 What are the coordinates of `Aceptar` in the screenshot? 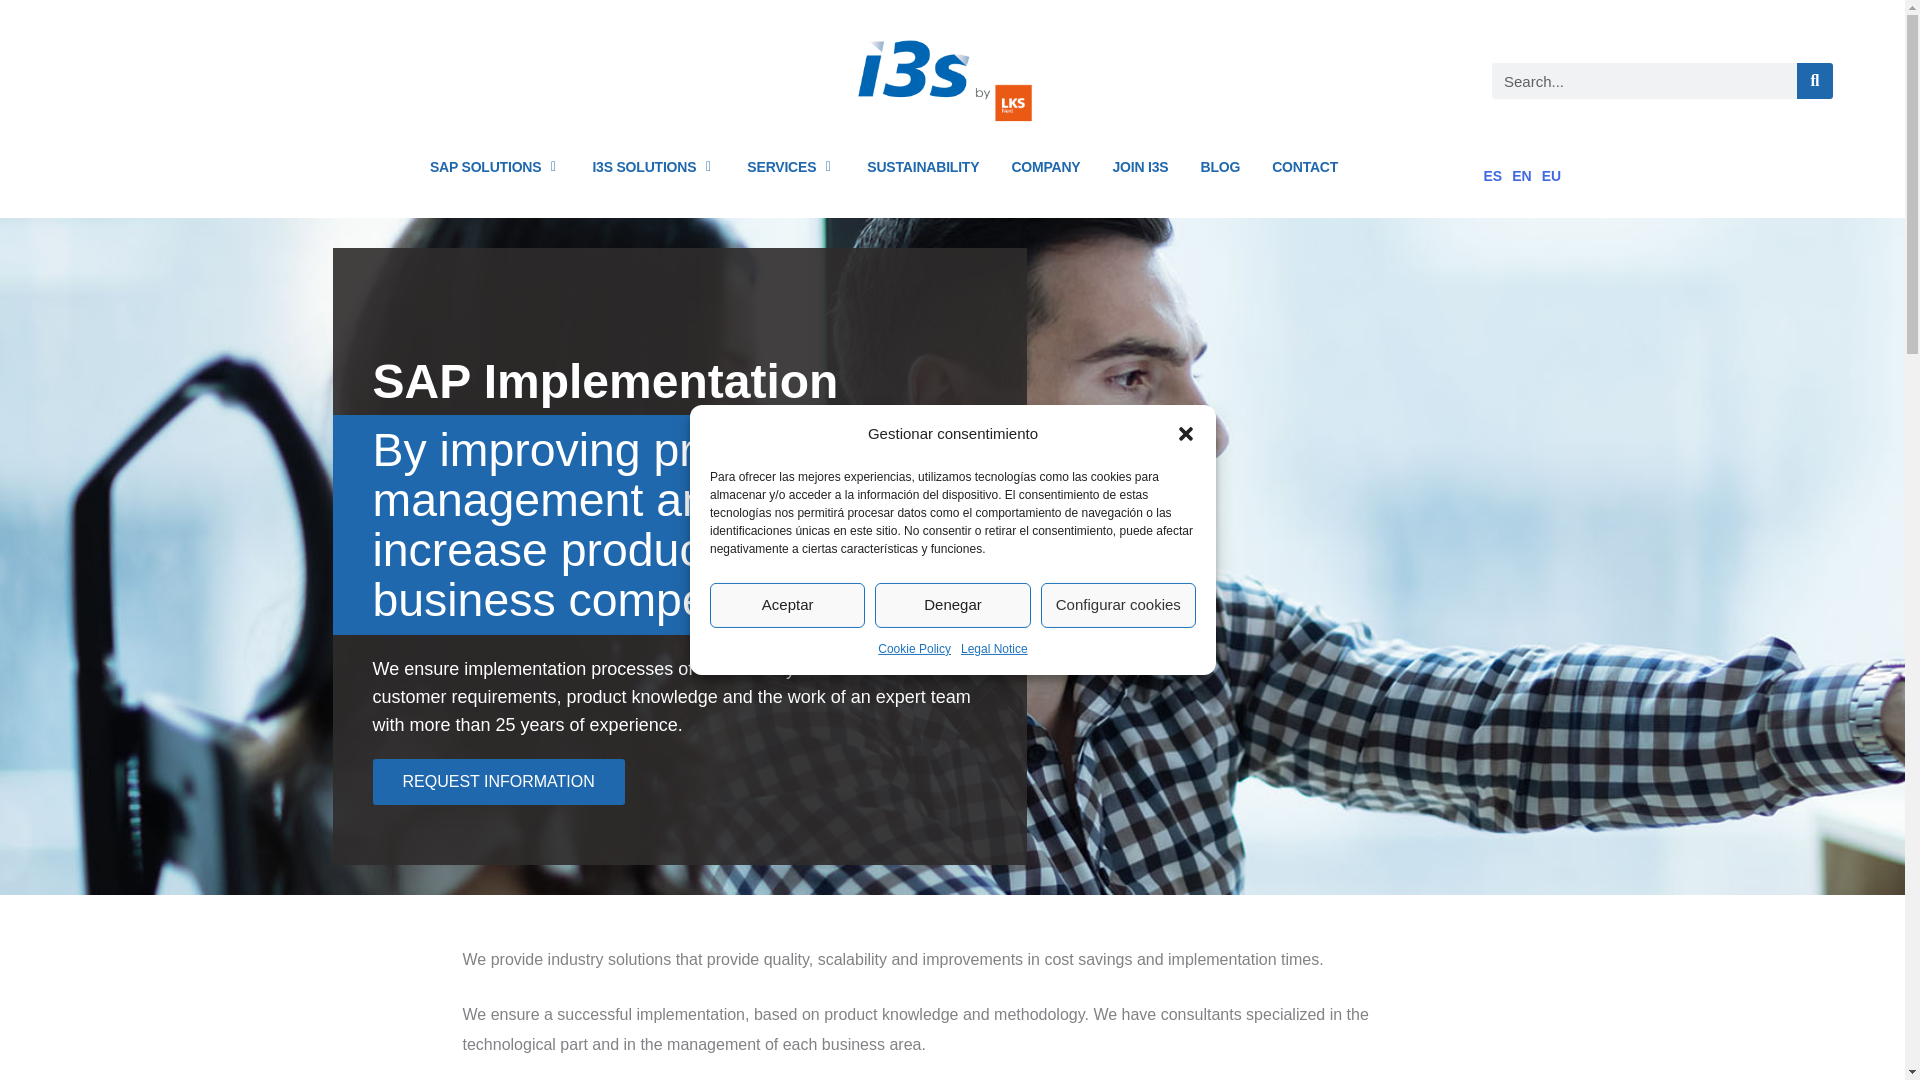 It's located at (788, 605).